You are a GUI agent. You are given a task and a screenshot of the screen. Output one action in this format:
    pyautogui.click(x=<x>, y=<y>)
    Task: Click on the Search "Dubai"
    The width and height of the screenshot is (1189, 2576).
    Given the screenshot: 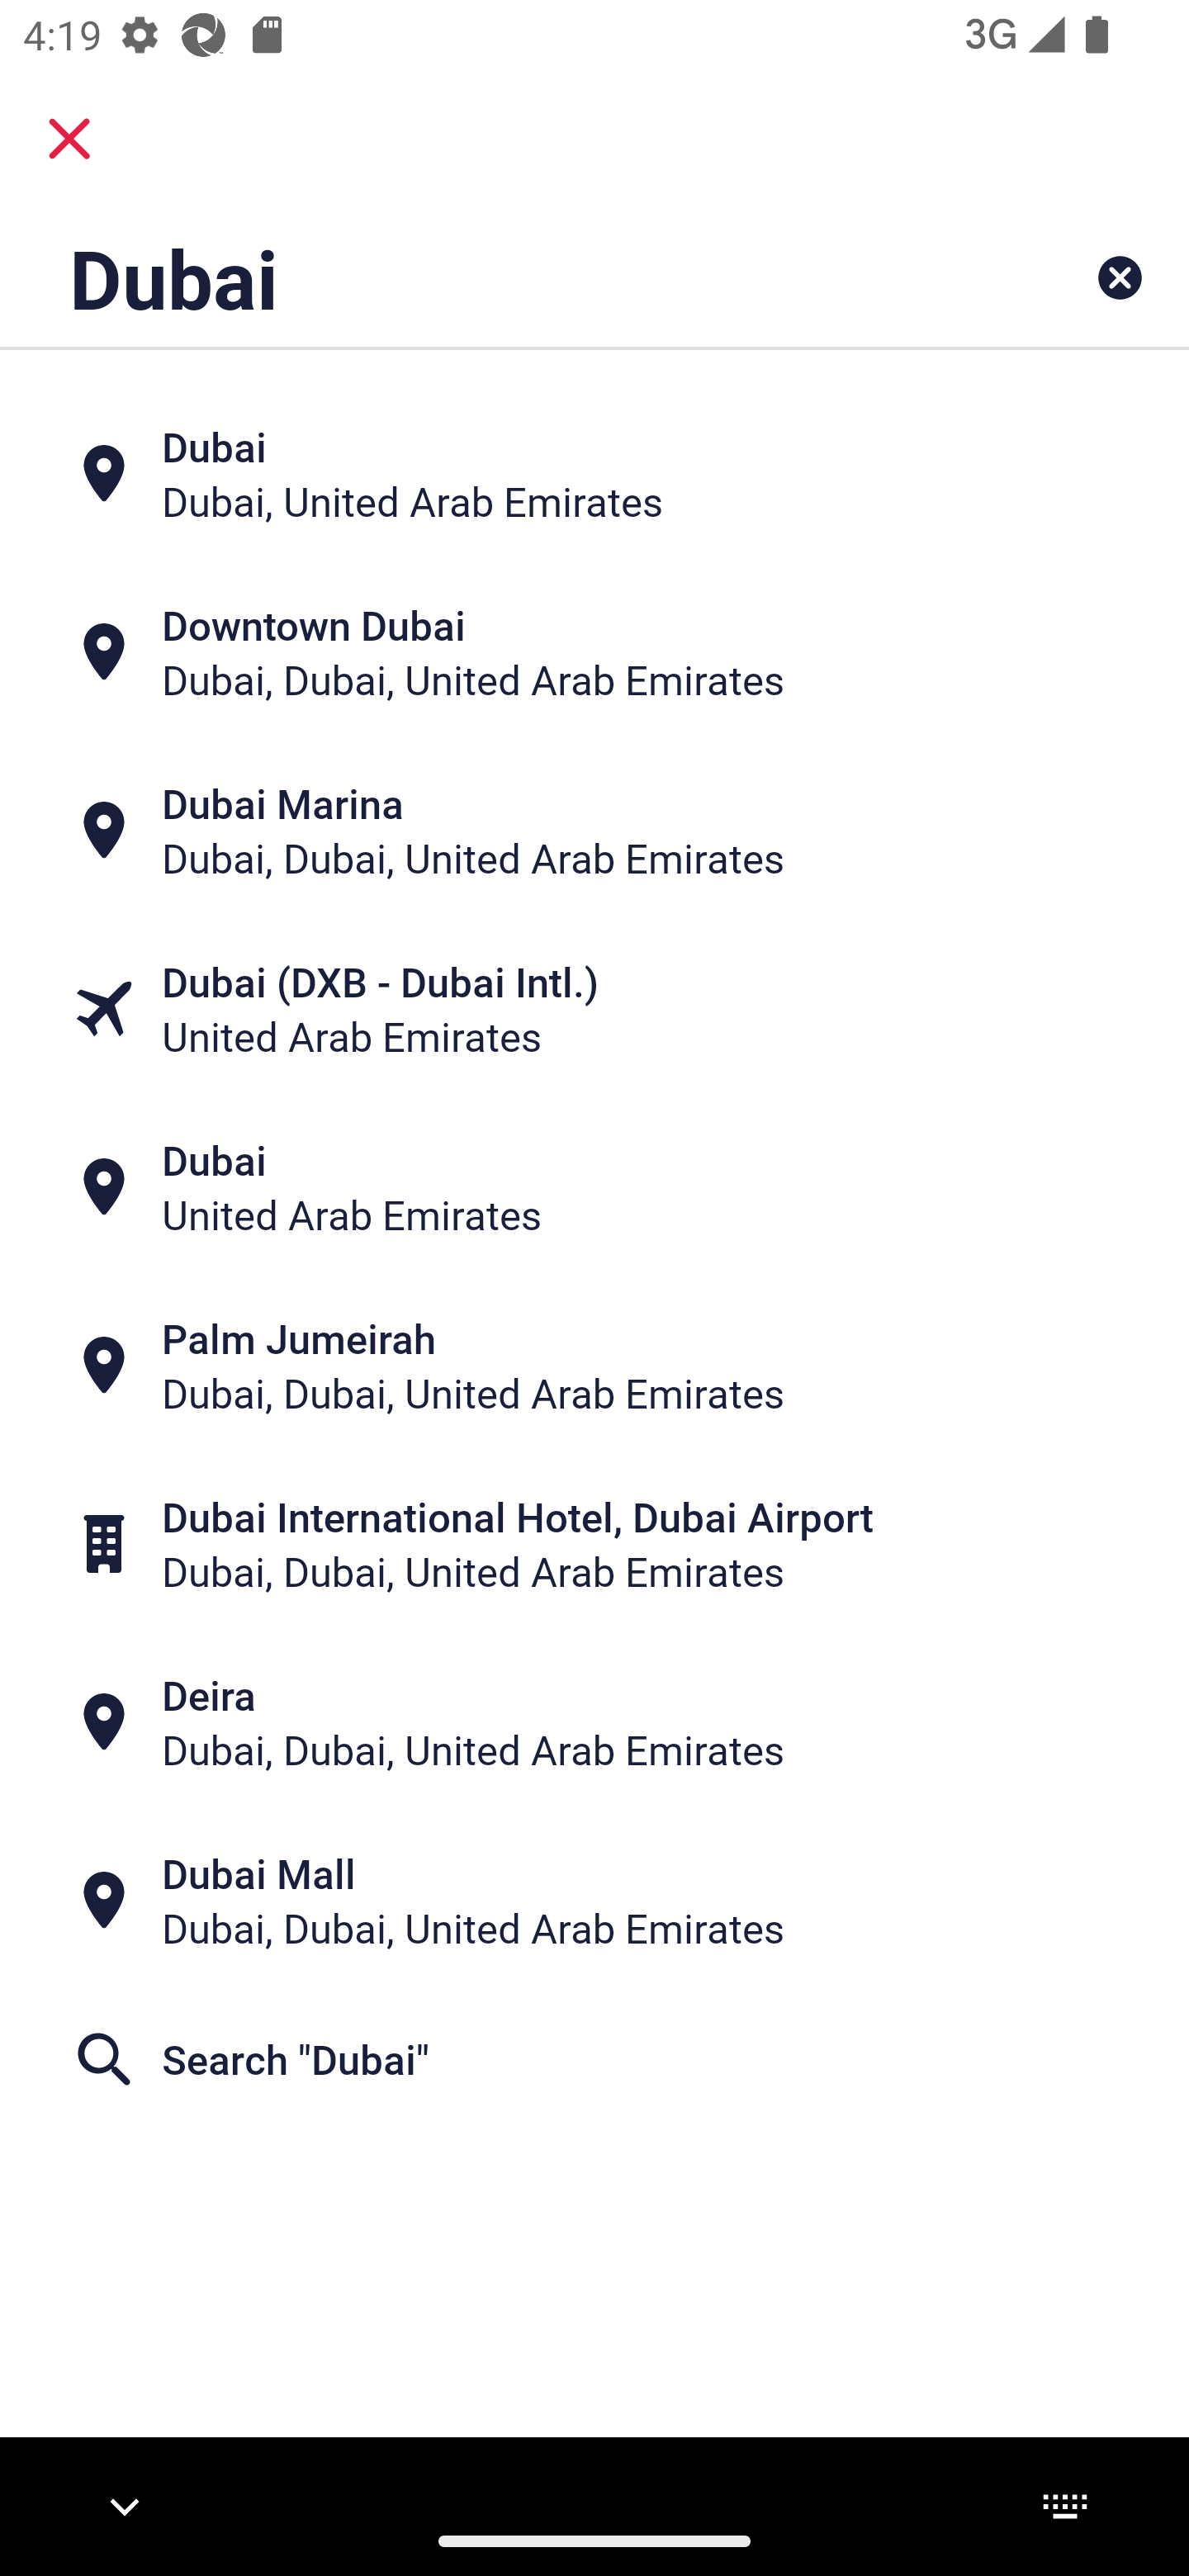 What is the action you would take?
    pyautogui.click(x=594, y=2057)
    